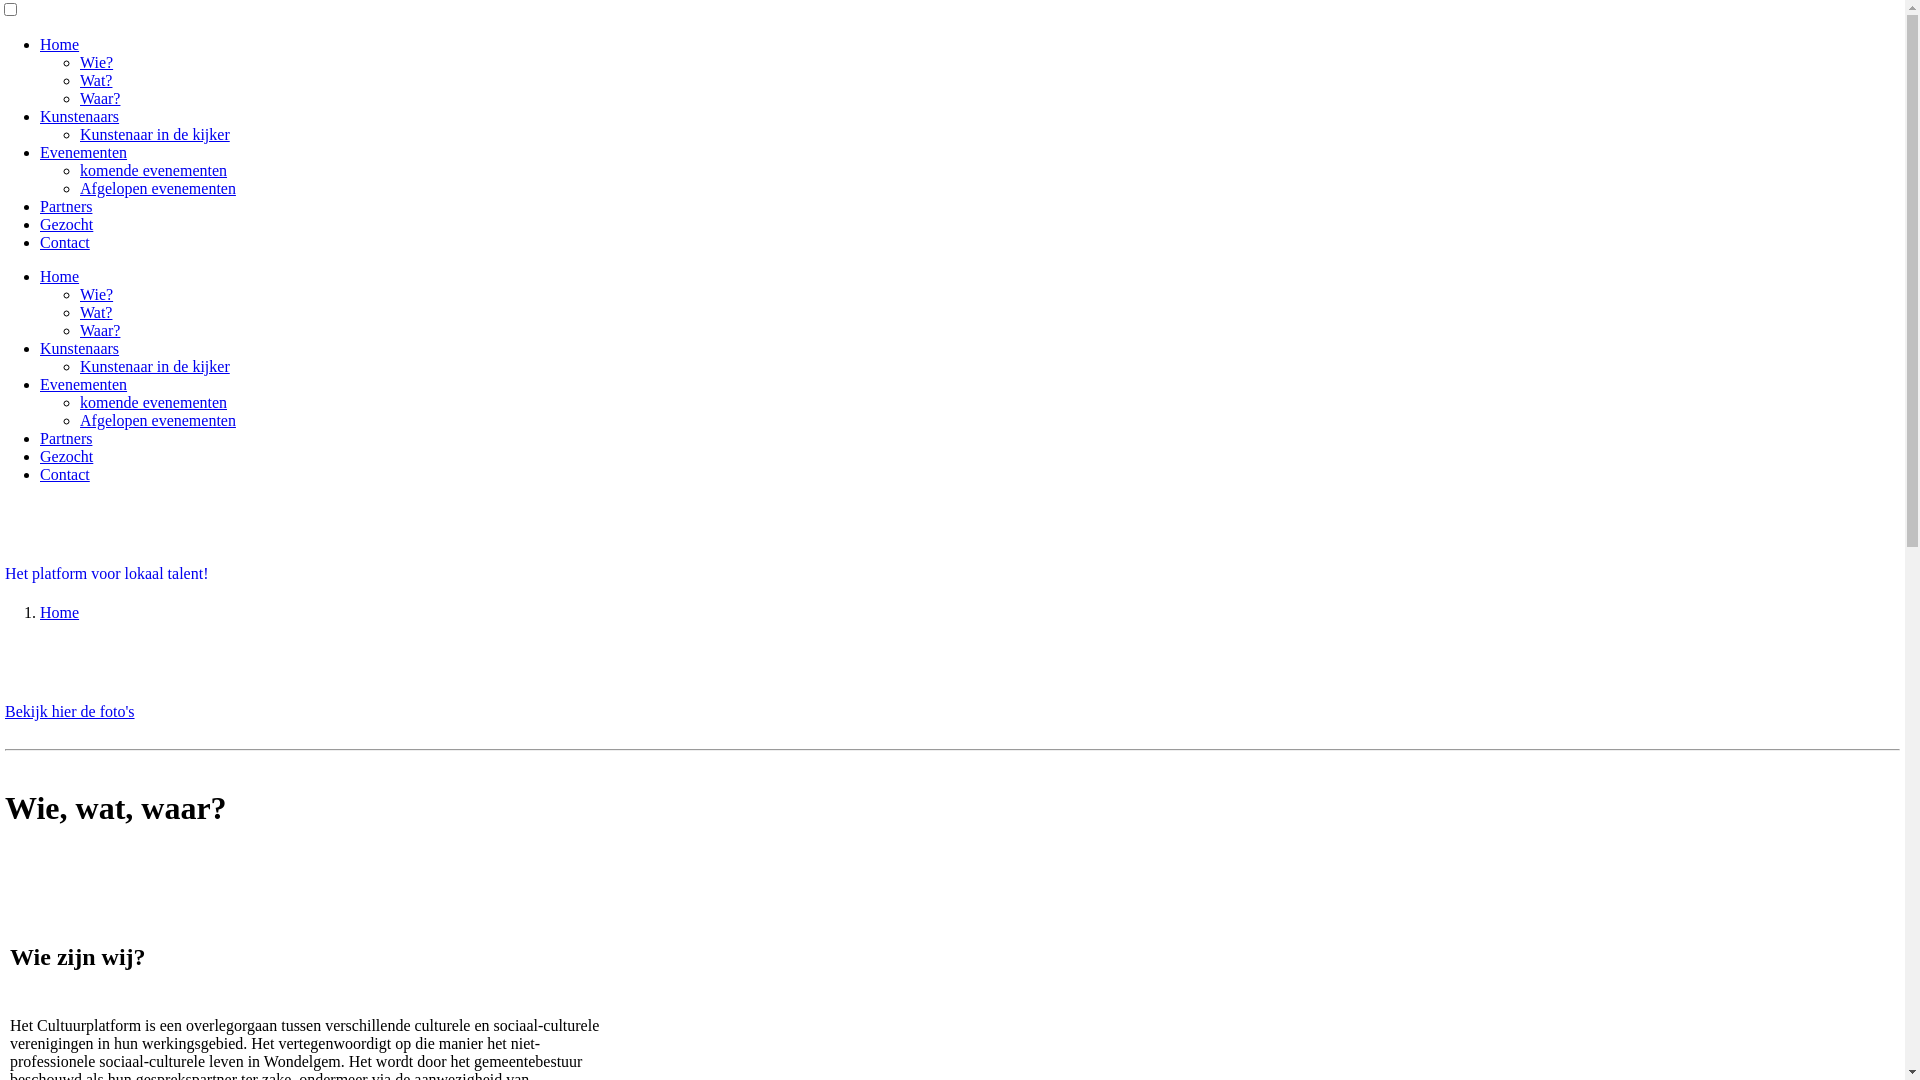 Image resolution: width=1920 pixels, height=1080 pixels. I want to click on Kunstenaar in de kijker, so click(155, 366).